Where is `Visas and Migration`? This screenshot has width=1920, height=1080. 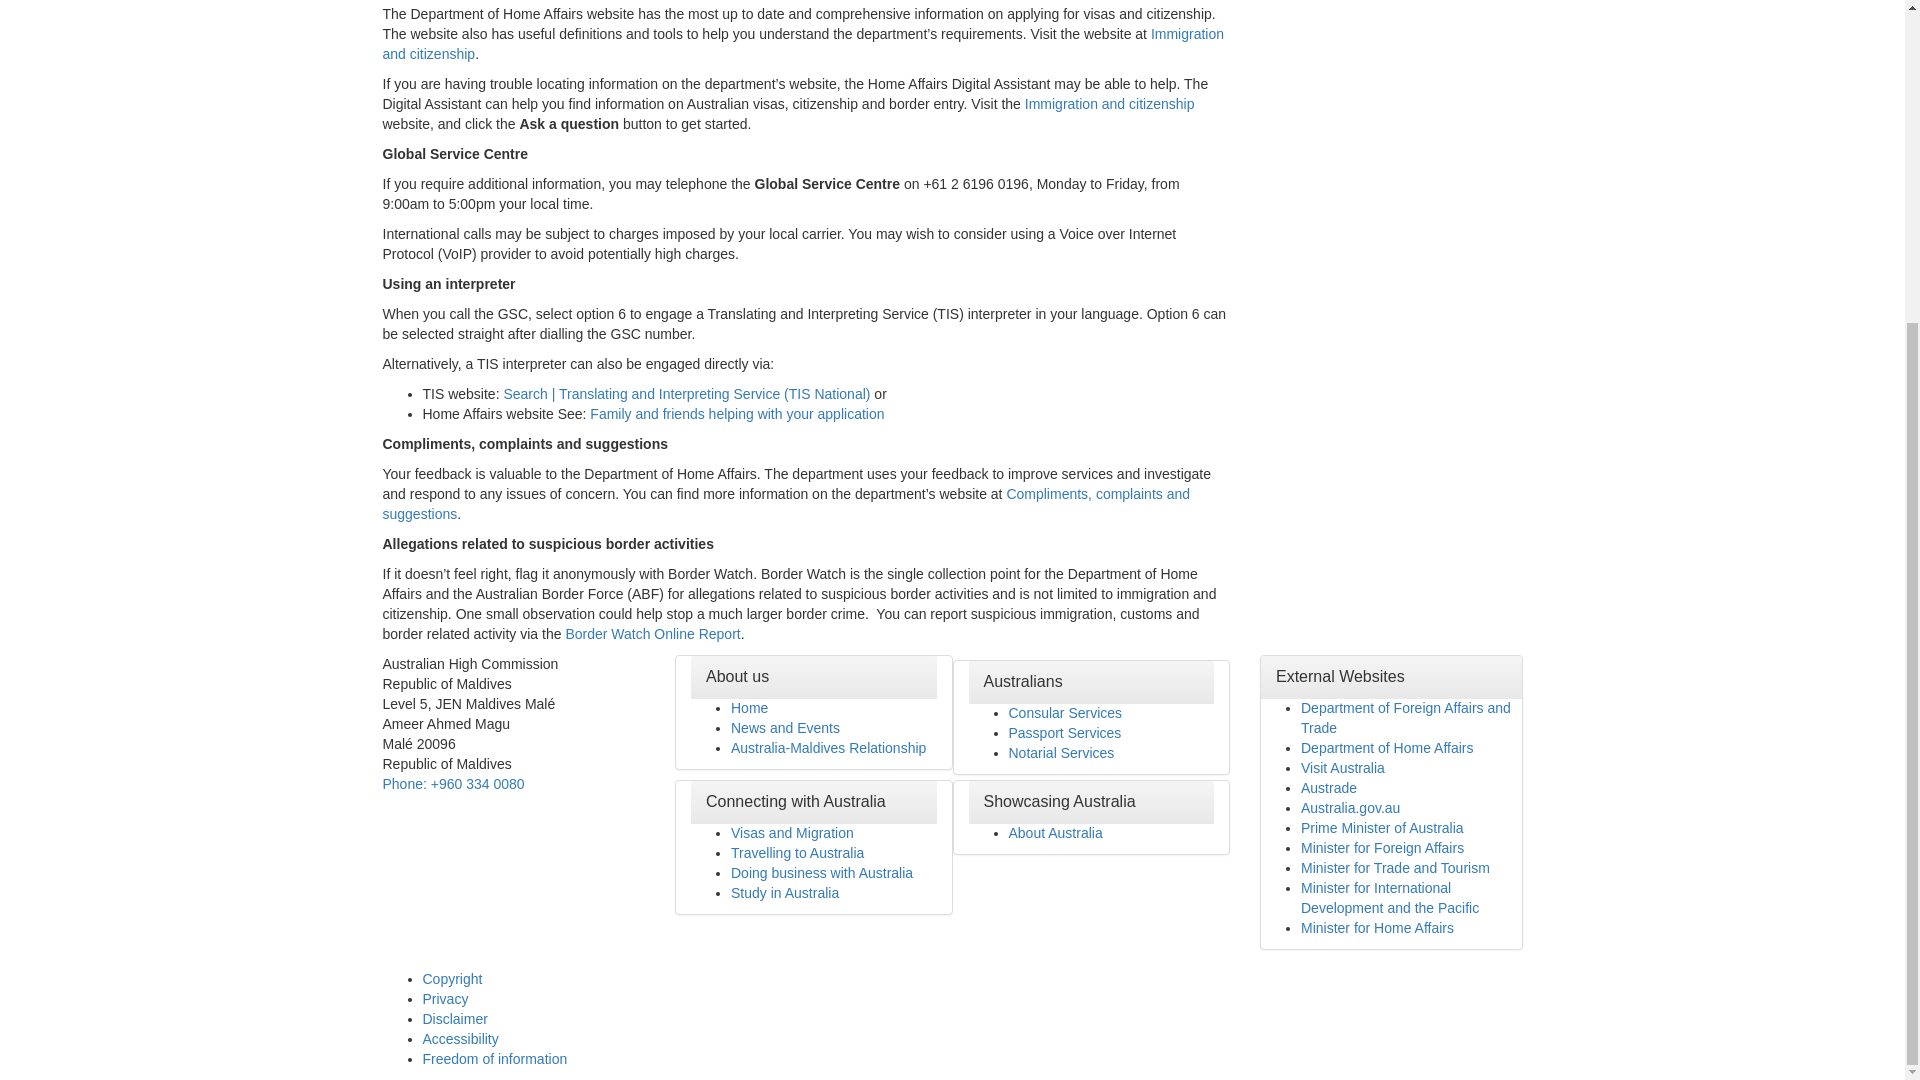
Visas and Migration is located at coordinates (792, 833).